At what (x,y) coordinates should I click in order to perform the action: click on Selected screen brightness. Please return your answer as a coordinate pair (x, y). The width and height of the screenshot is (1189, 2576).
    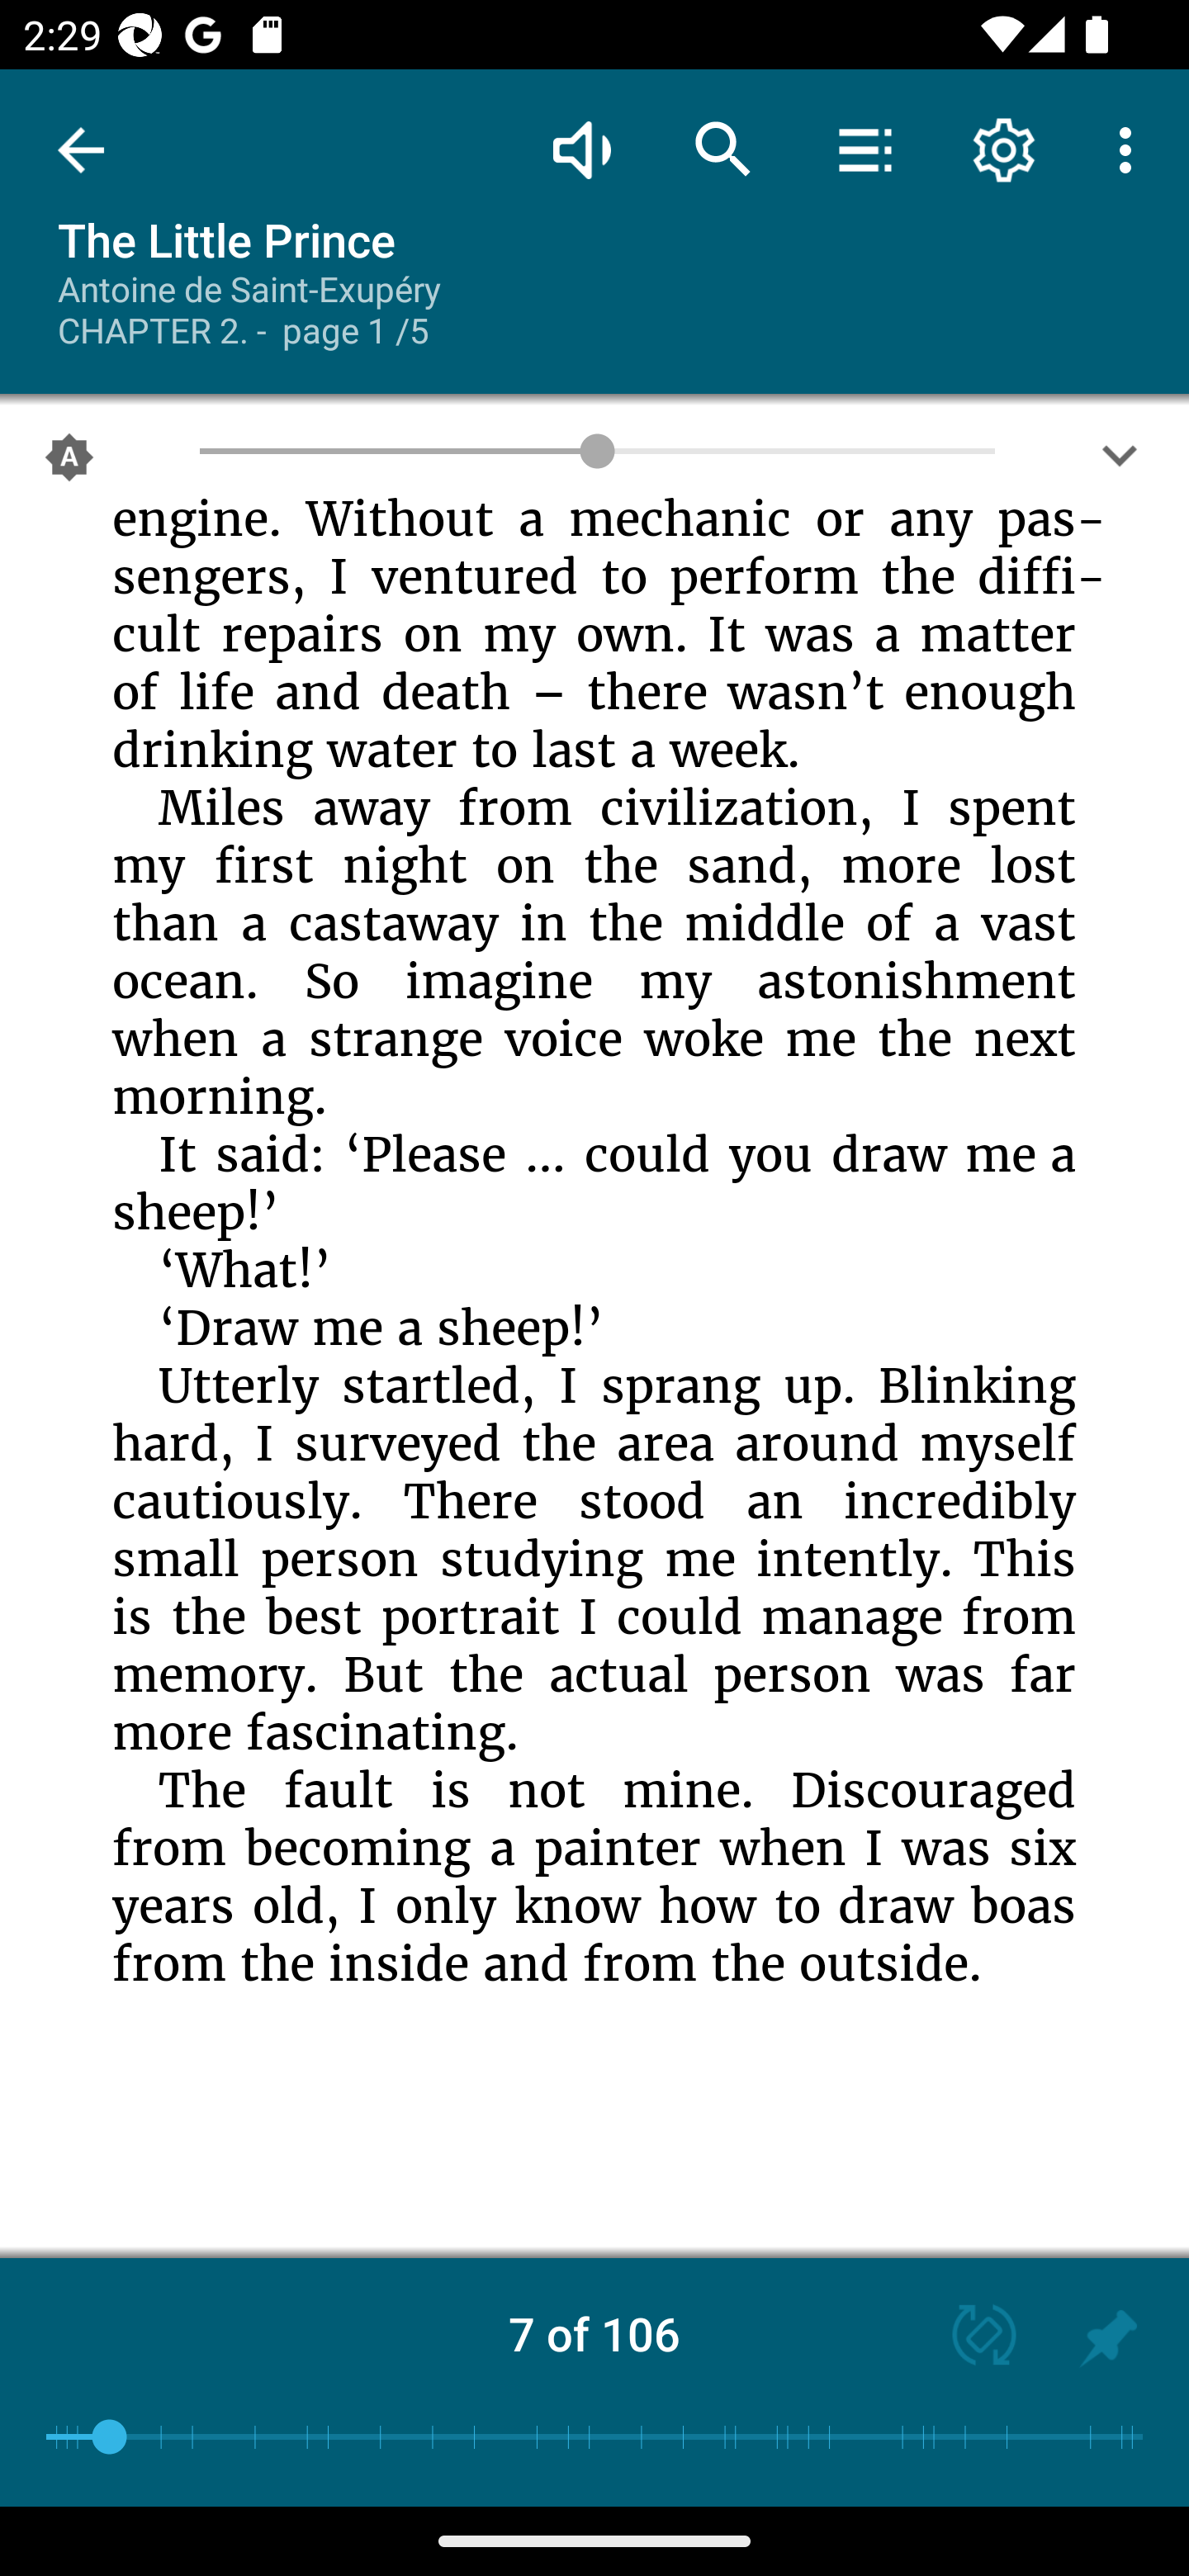
    Looking at the image, I should click on (69, 463).